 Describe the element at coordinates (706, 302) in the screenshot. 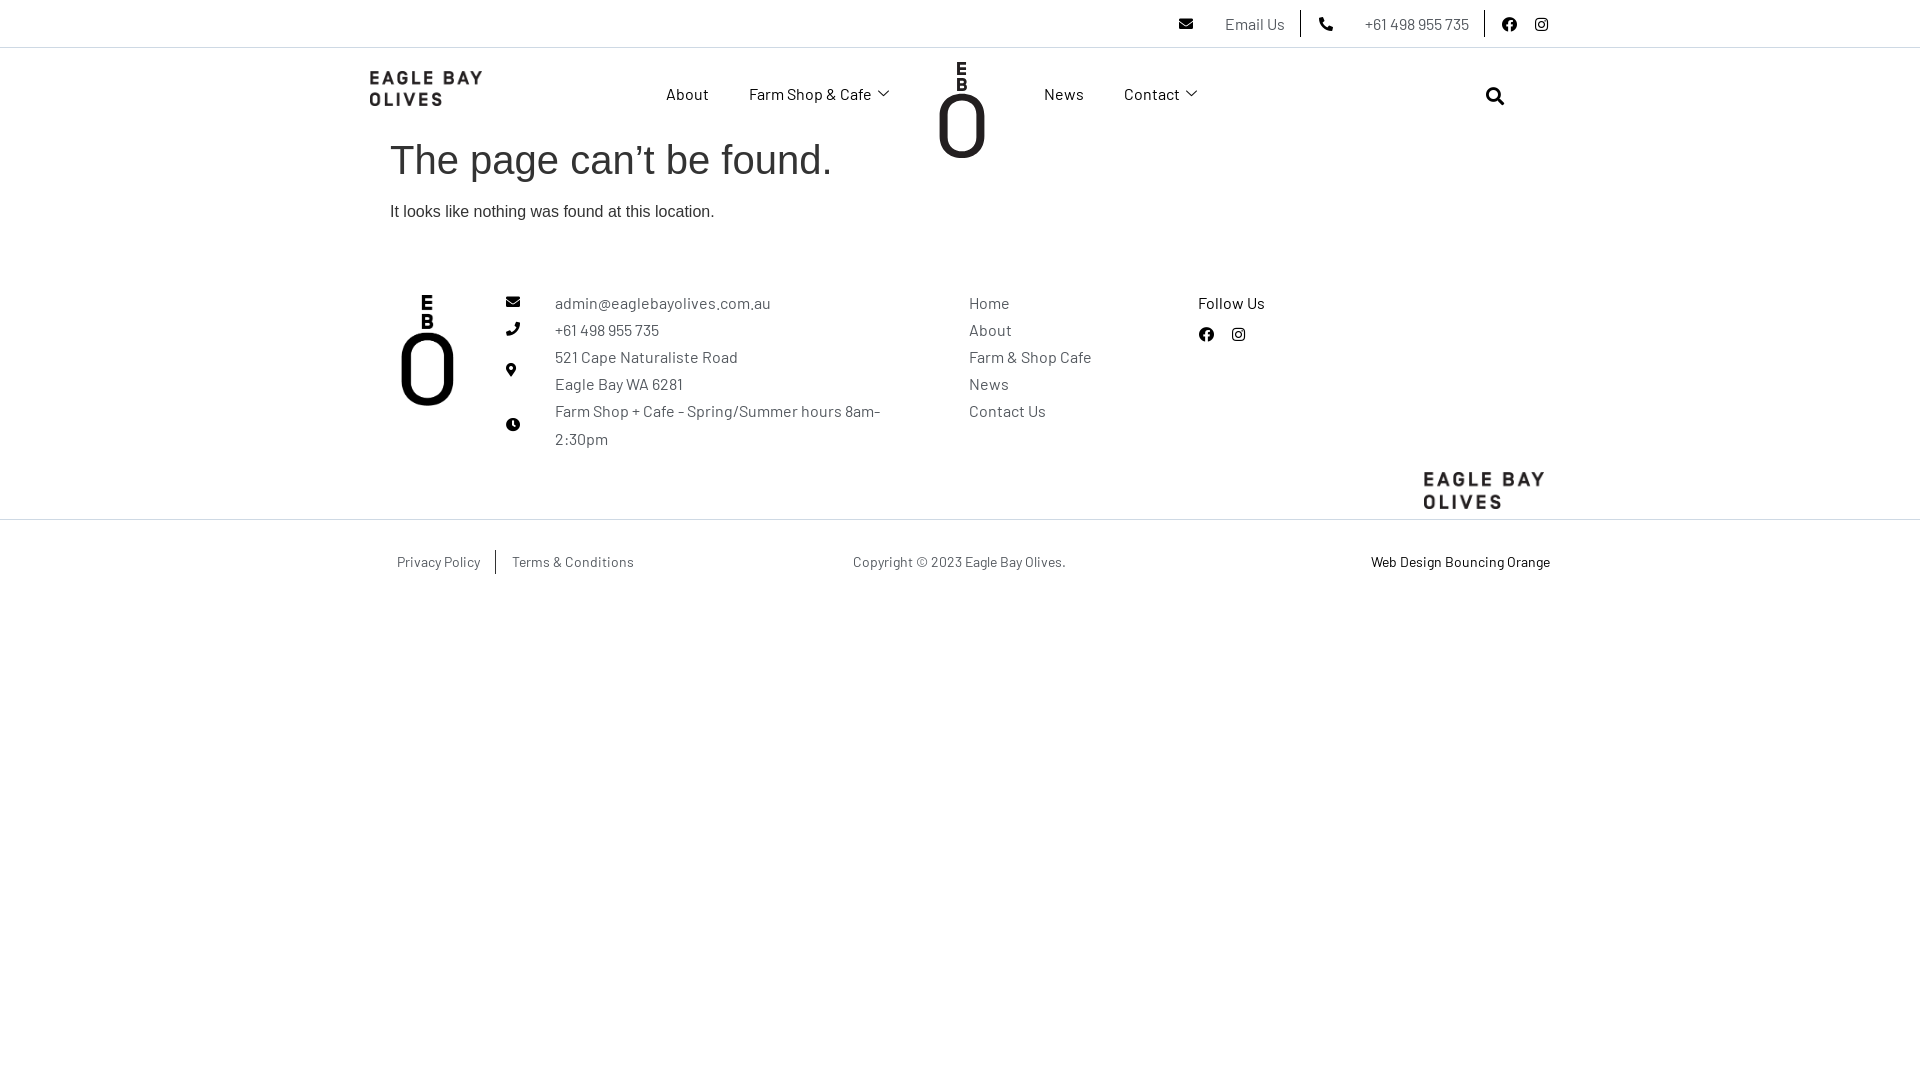

I see `admin@eaglebayolives.com.au` at that location.